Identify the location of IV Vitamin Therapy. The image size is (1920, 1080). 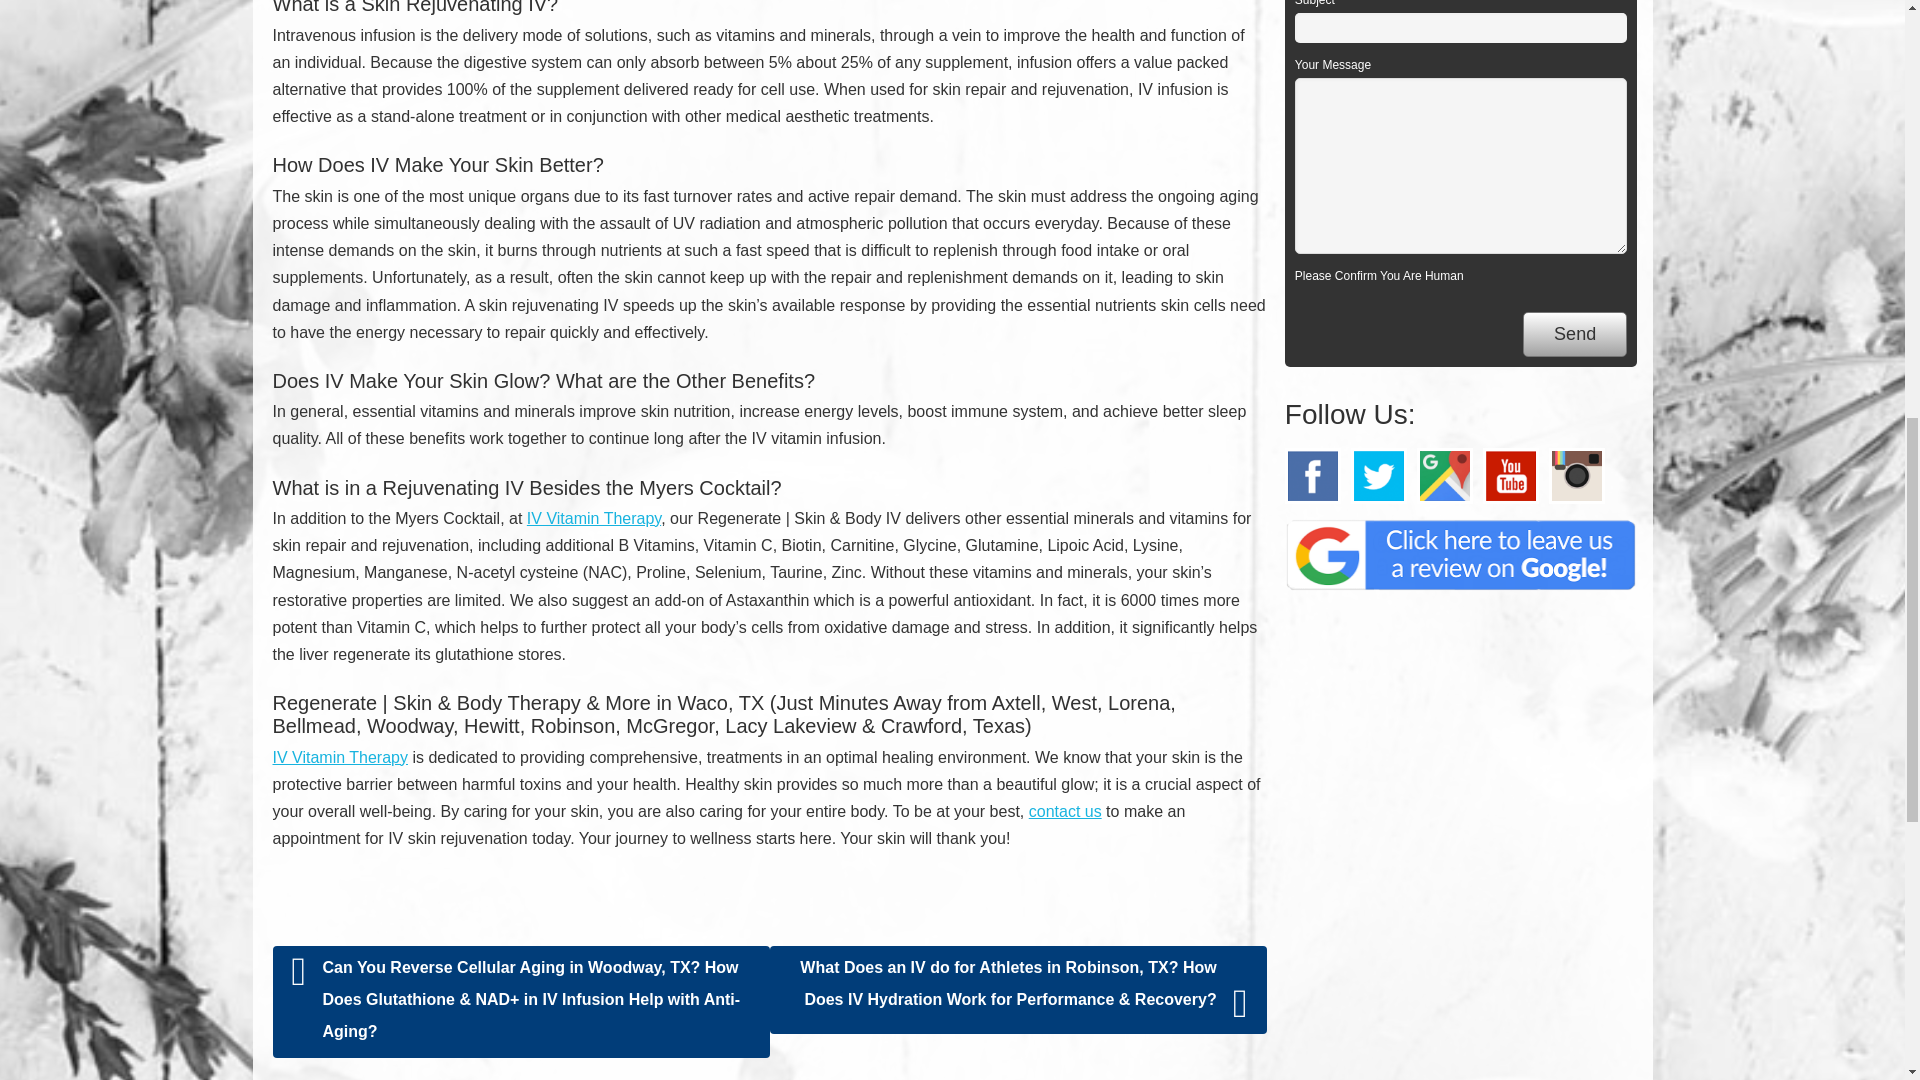
(593, 518).